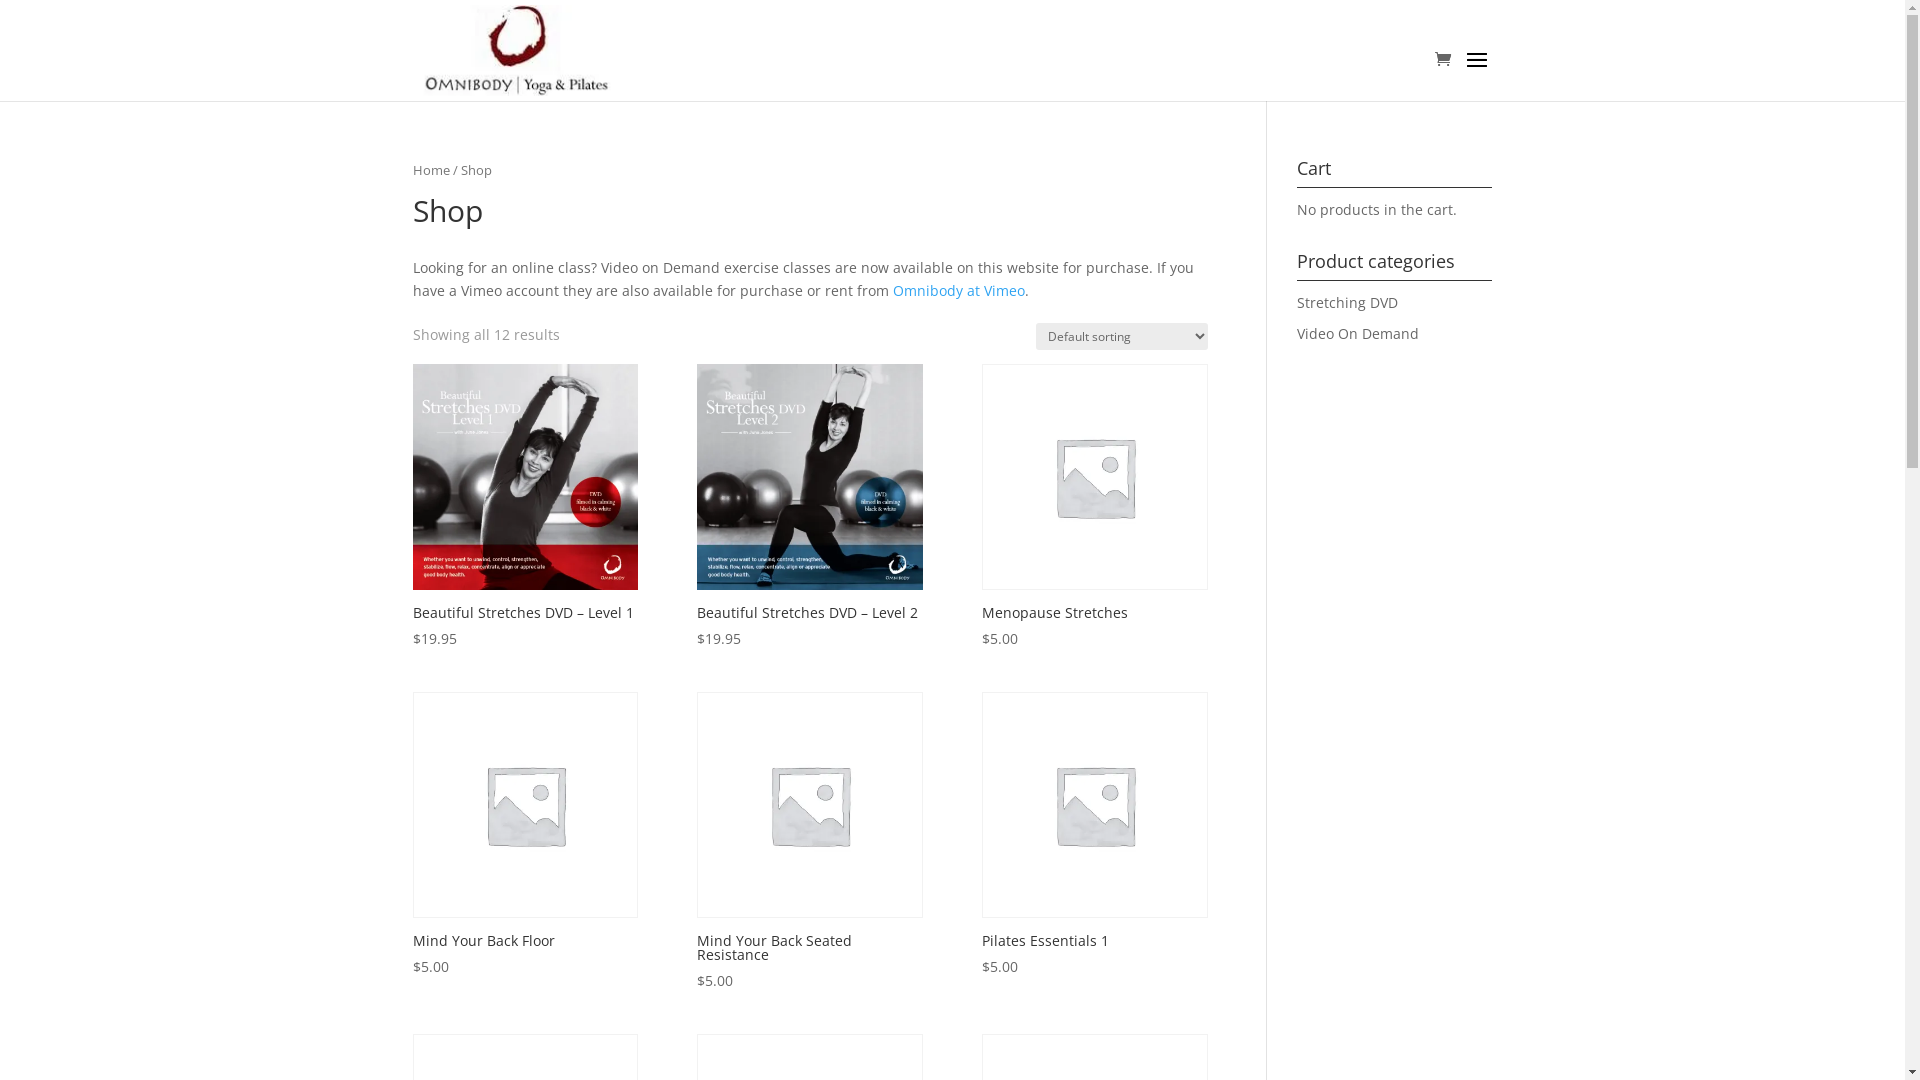 This screenshot has width=1920, height=1080. What do you see at coordinates (958, 290) in the screenshot?
I see `Omnibody at Vimeo` at bounding box center [958, 290].